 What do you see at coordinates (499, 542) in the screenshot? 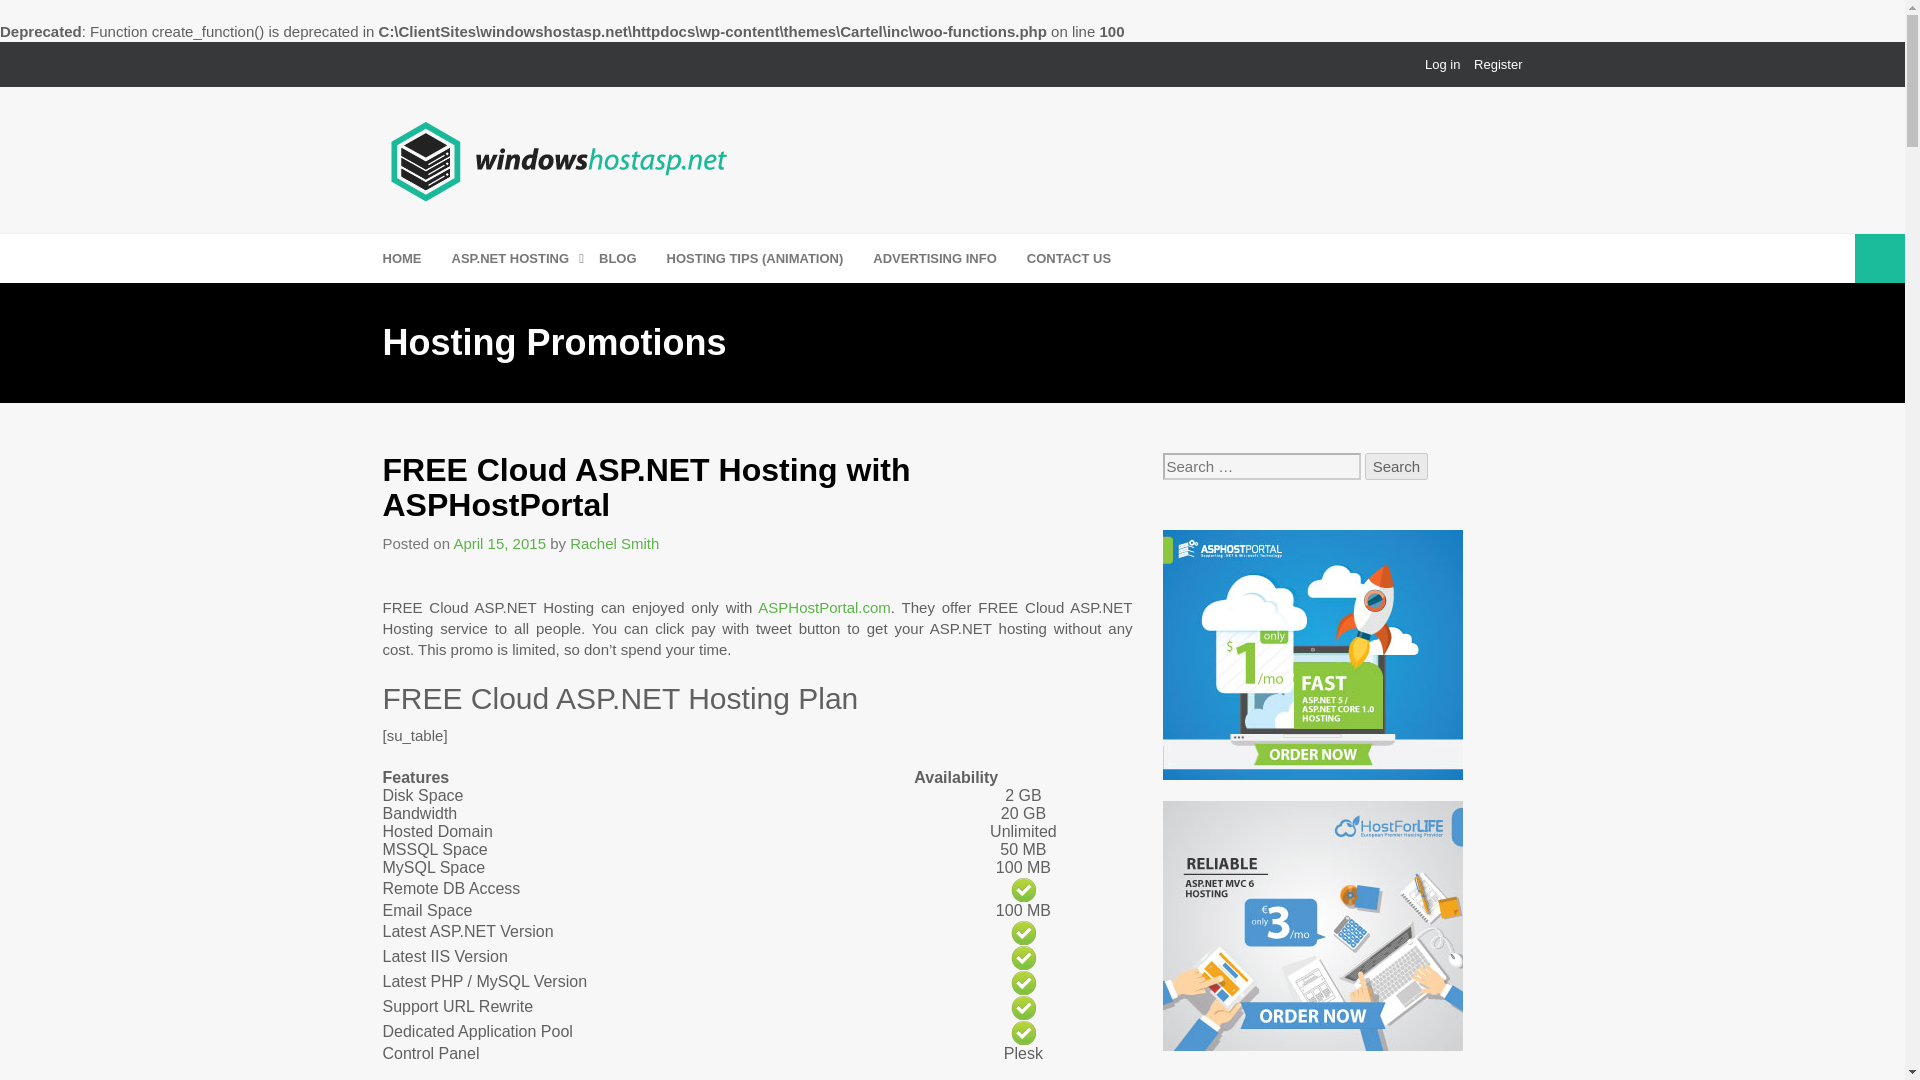
I see `April 15, 2015` at bounding box center [499, 542].